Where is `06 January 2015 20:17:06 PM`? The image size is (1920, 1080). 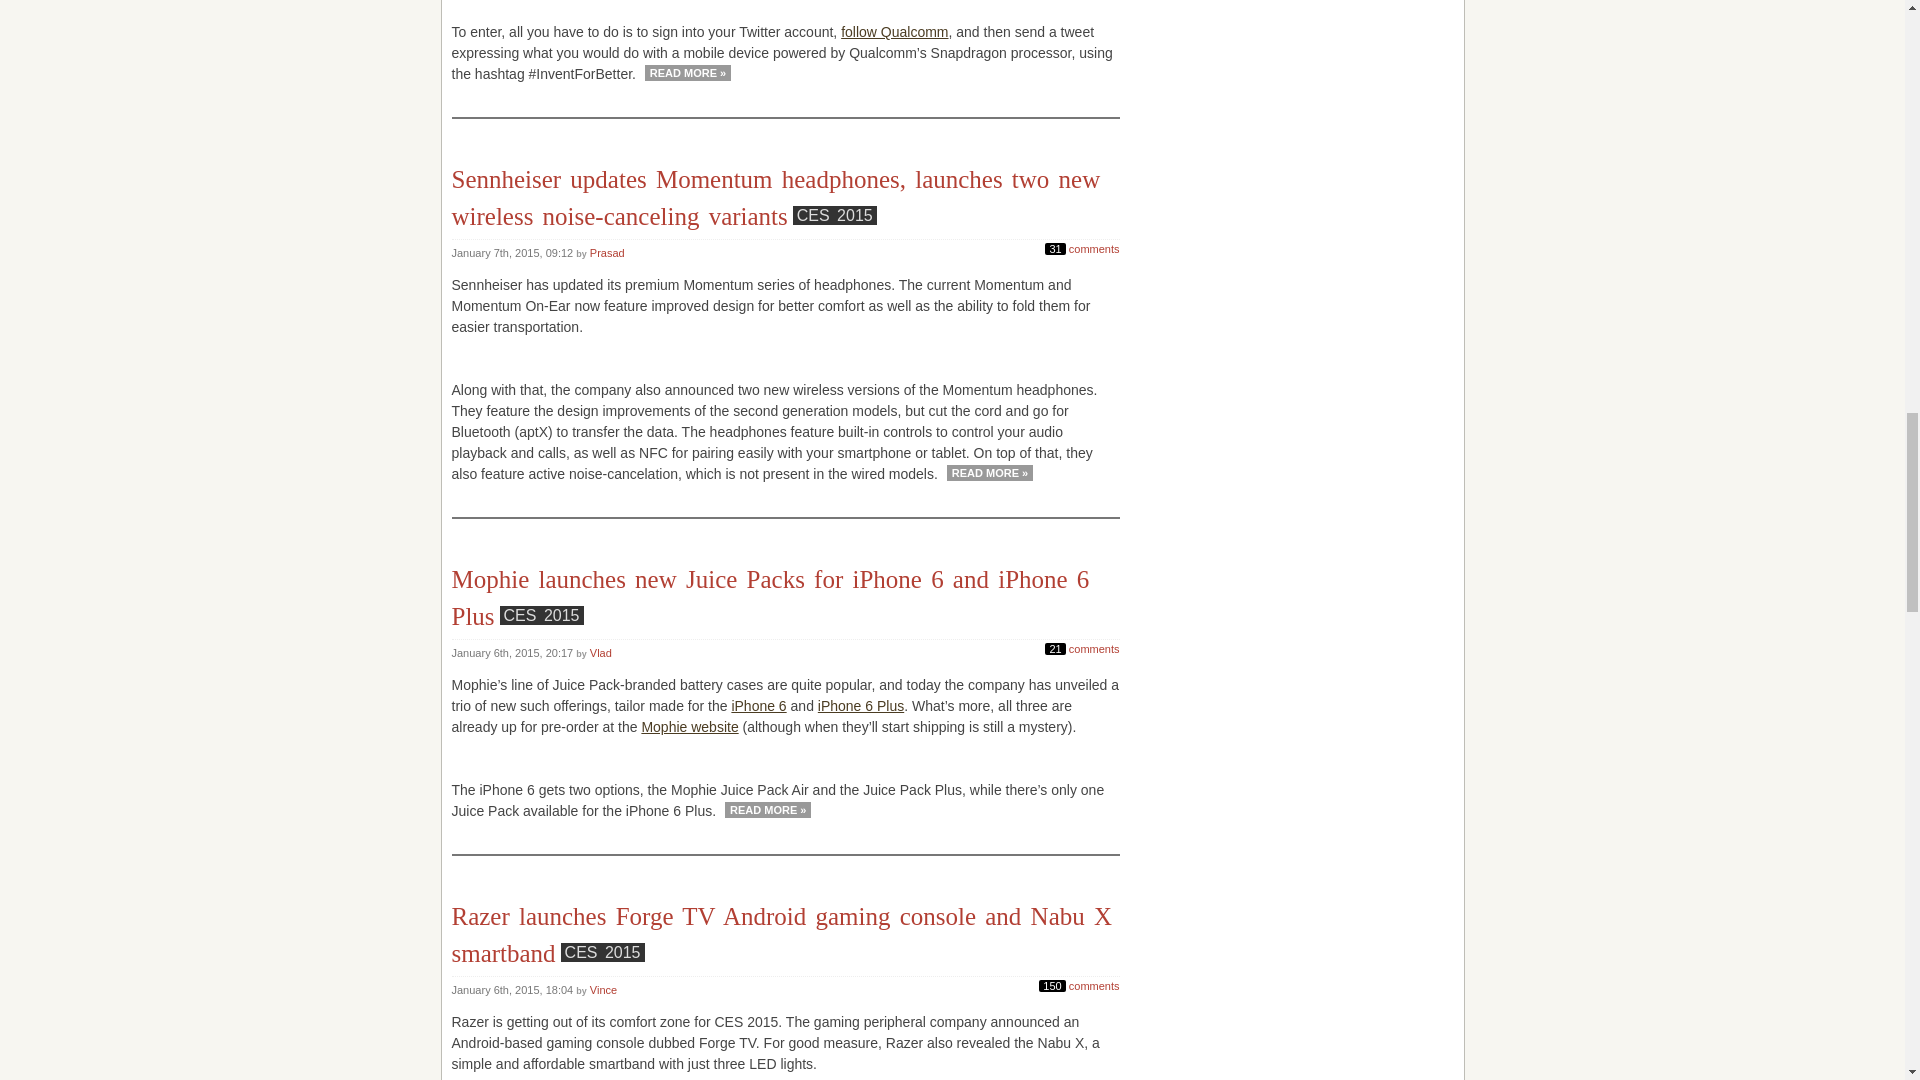 06 January 2015 20:17:06 PM is located at coordinates (514, 652).